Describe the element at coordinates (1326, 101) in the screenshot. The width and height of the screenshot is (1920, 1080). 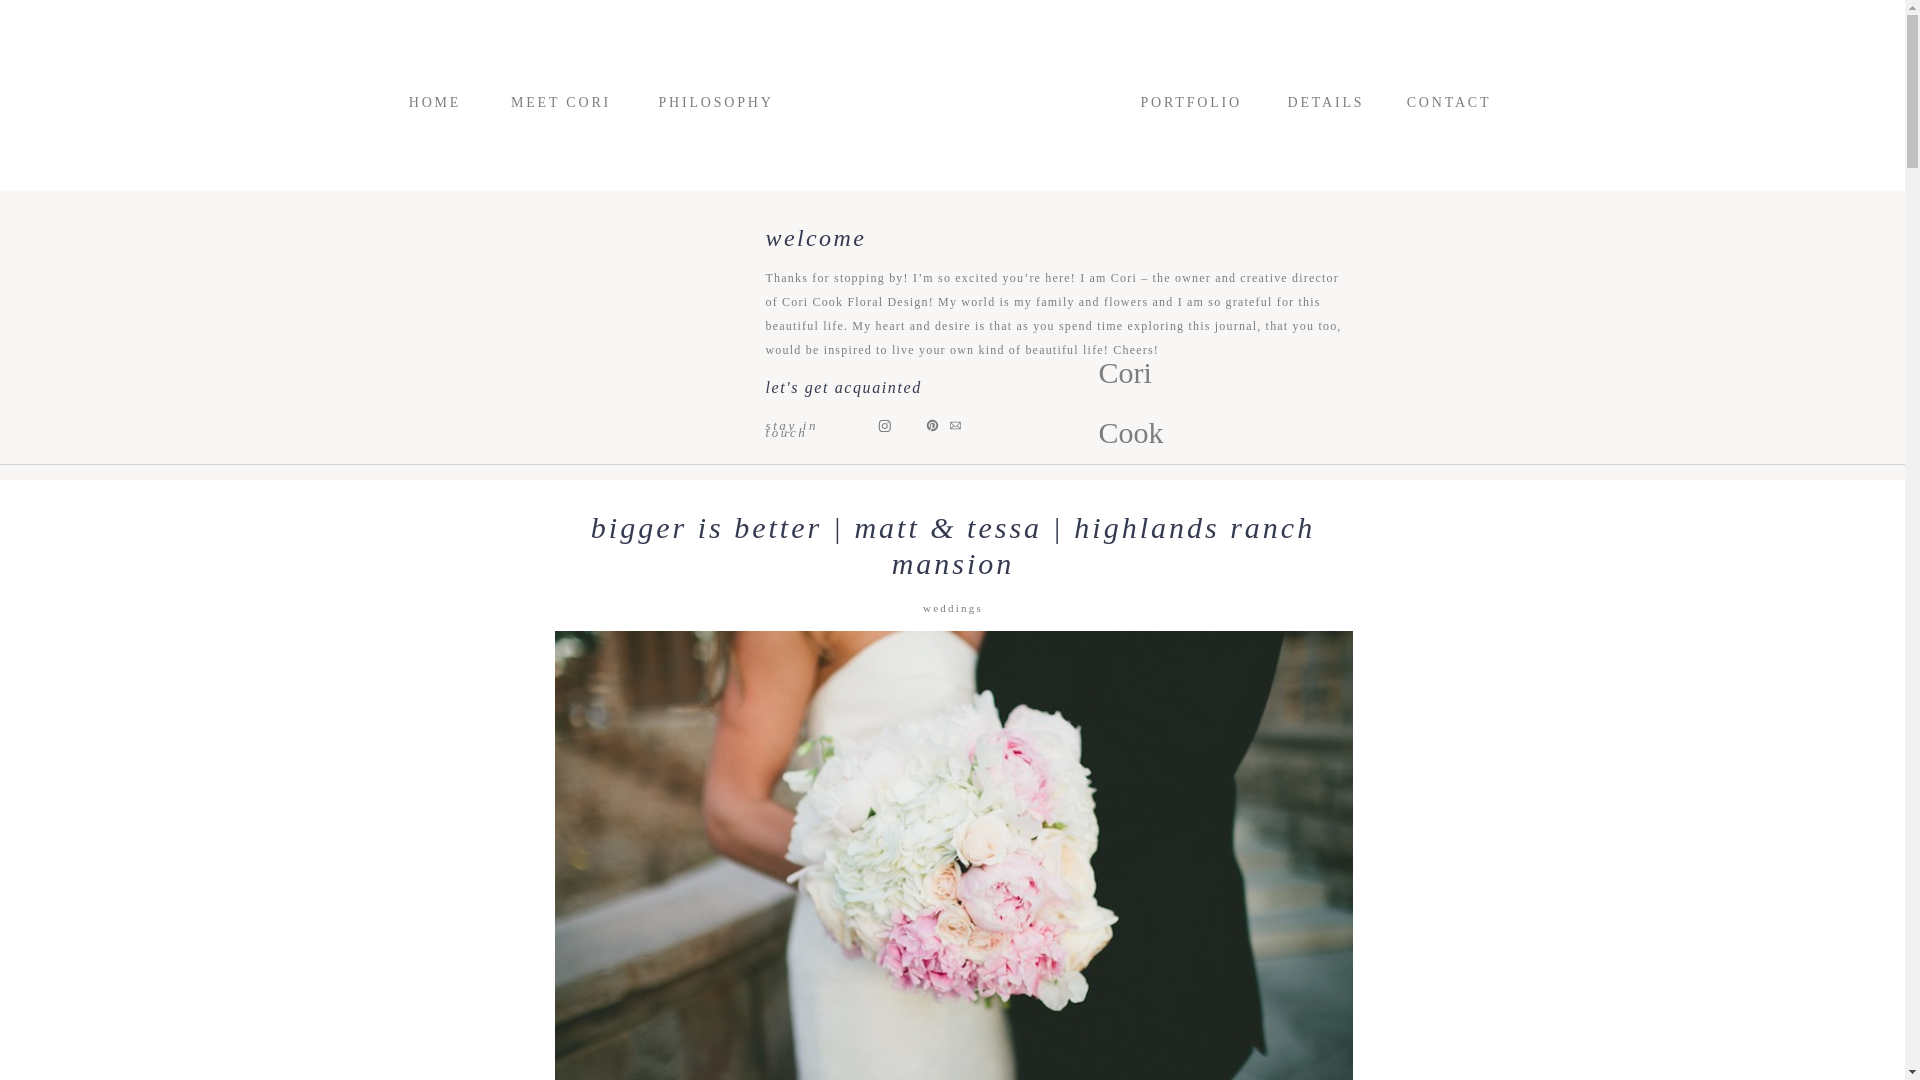
I see `DETAILS` at that location.